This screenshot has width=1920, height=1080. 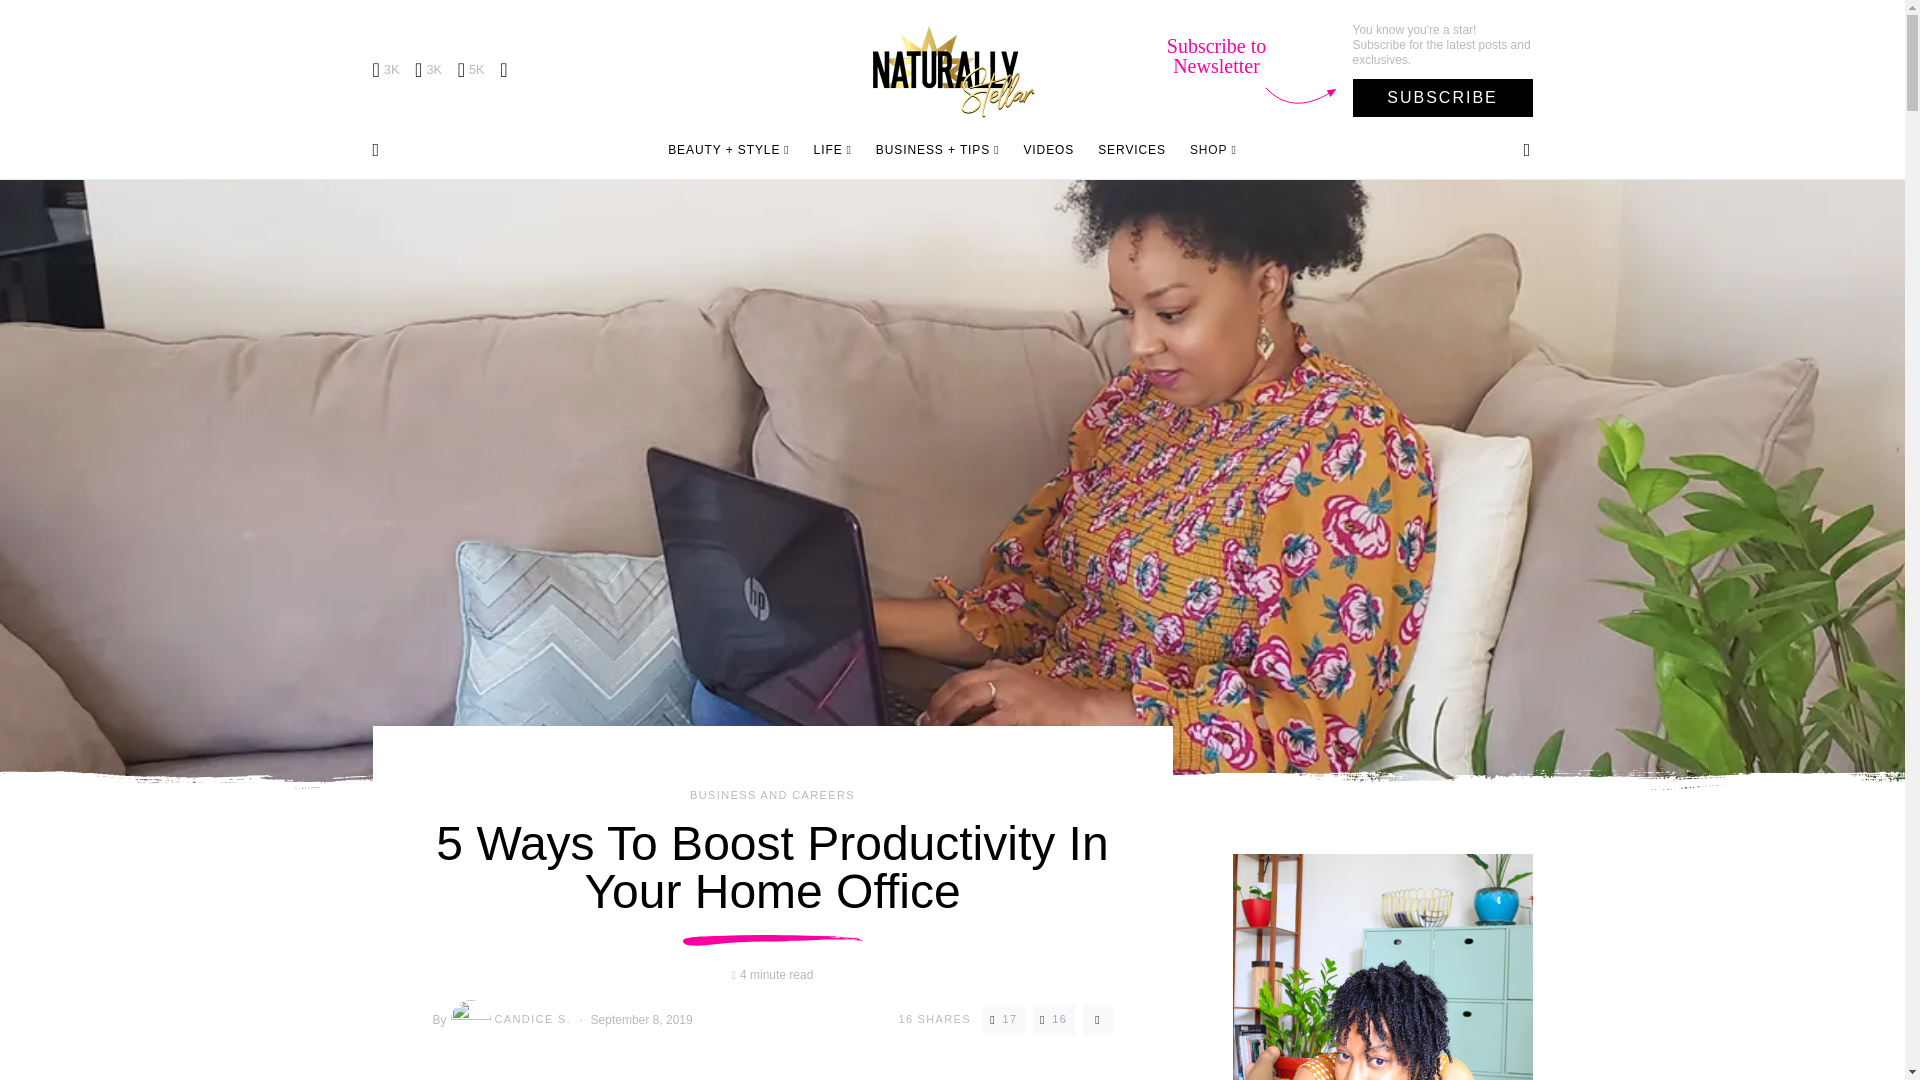 I want to click on Shop Fly Mama, so click(x=1207, y=150).